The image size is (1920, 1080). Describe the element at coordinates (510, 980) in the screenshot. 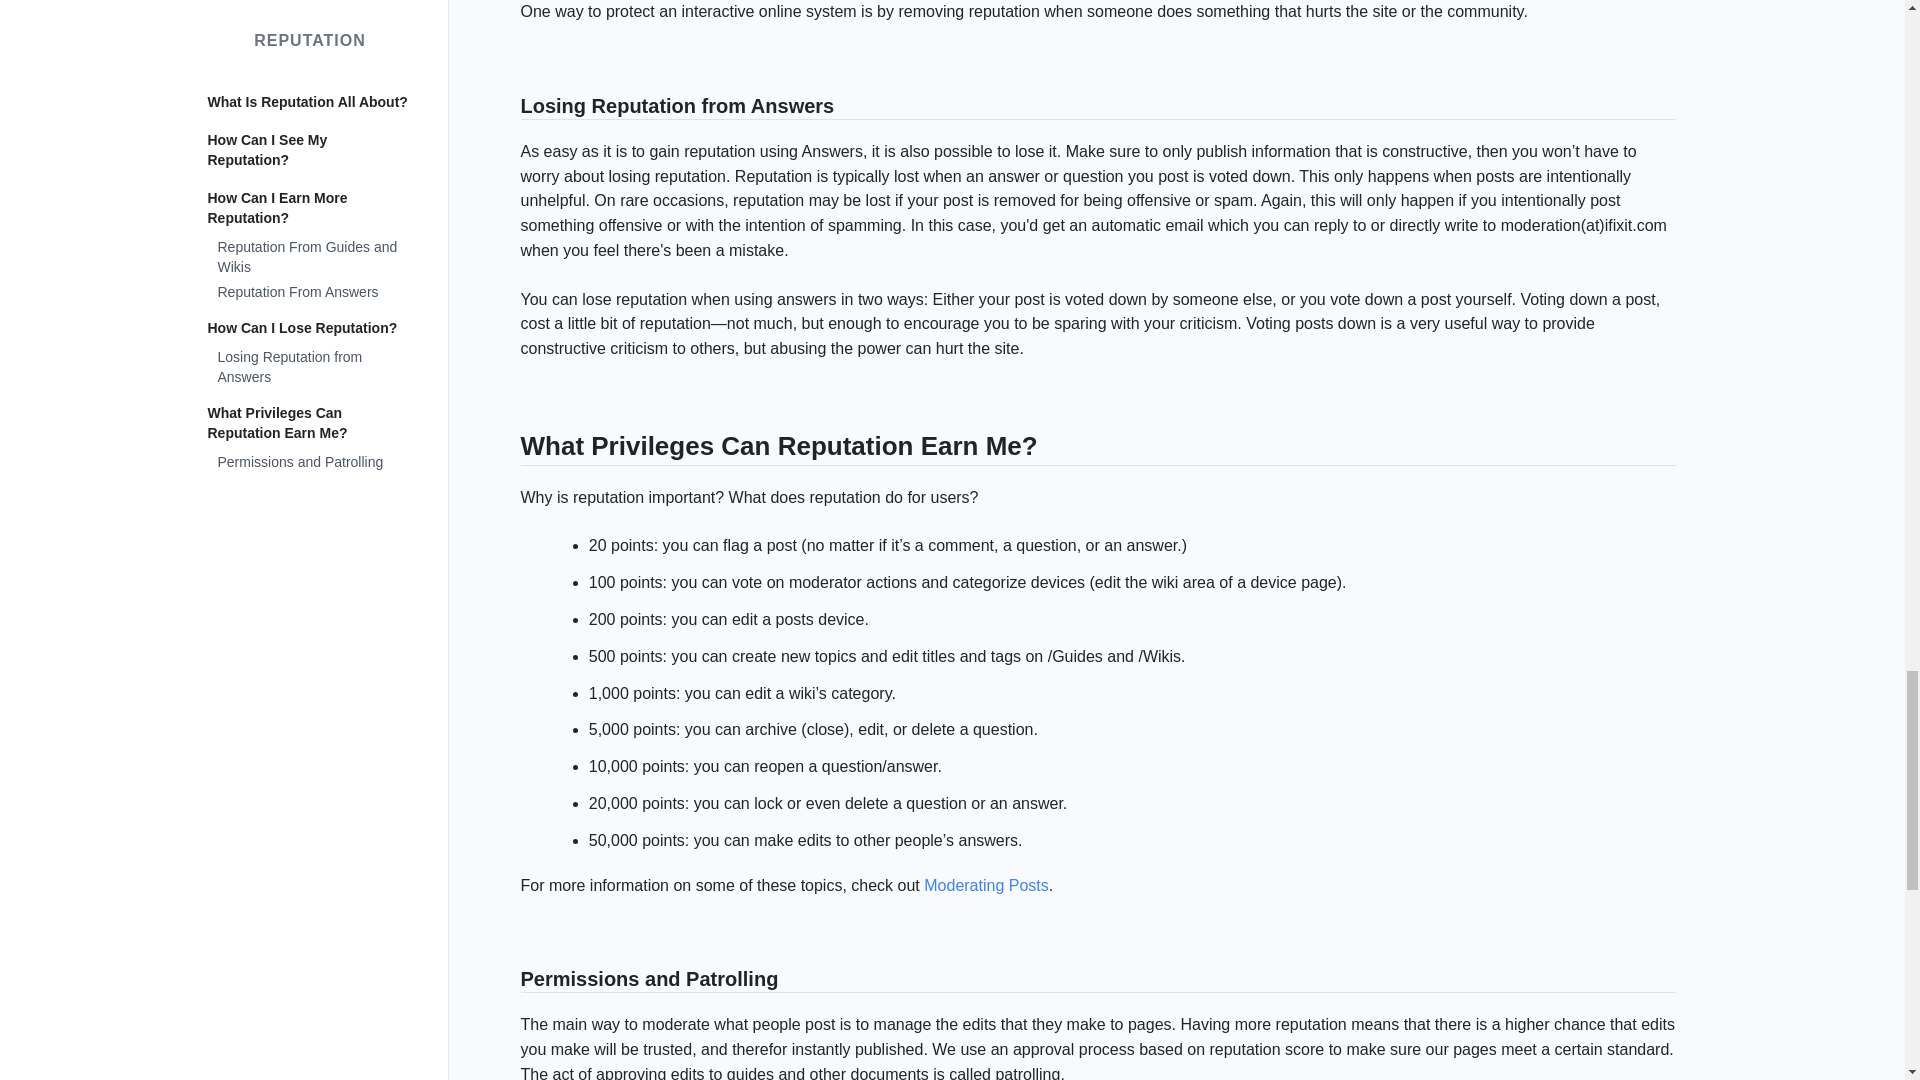

I see `Link to this section` at that location.